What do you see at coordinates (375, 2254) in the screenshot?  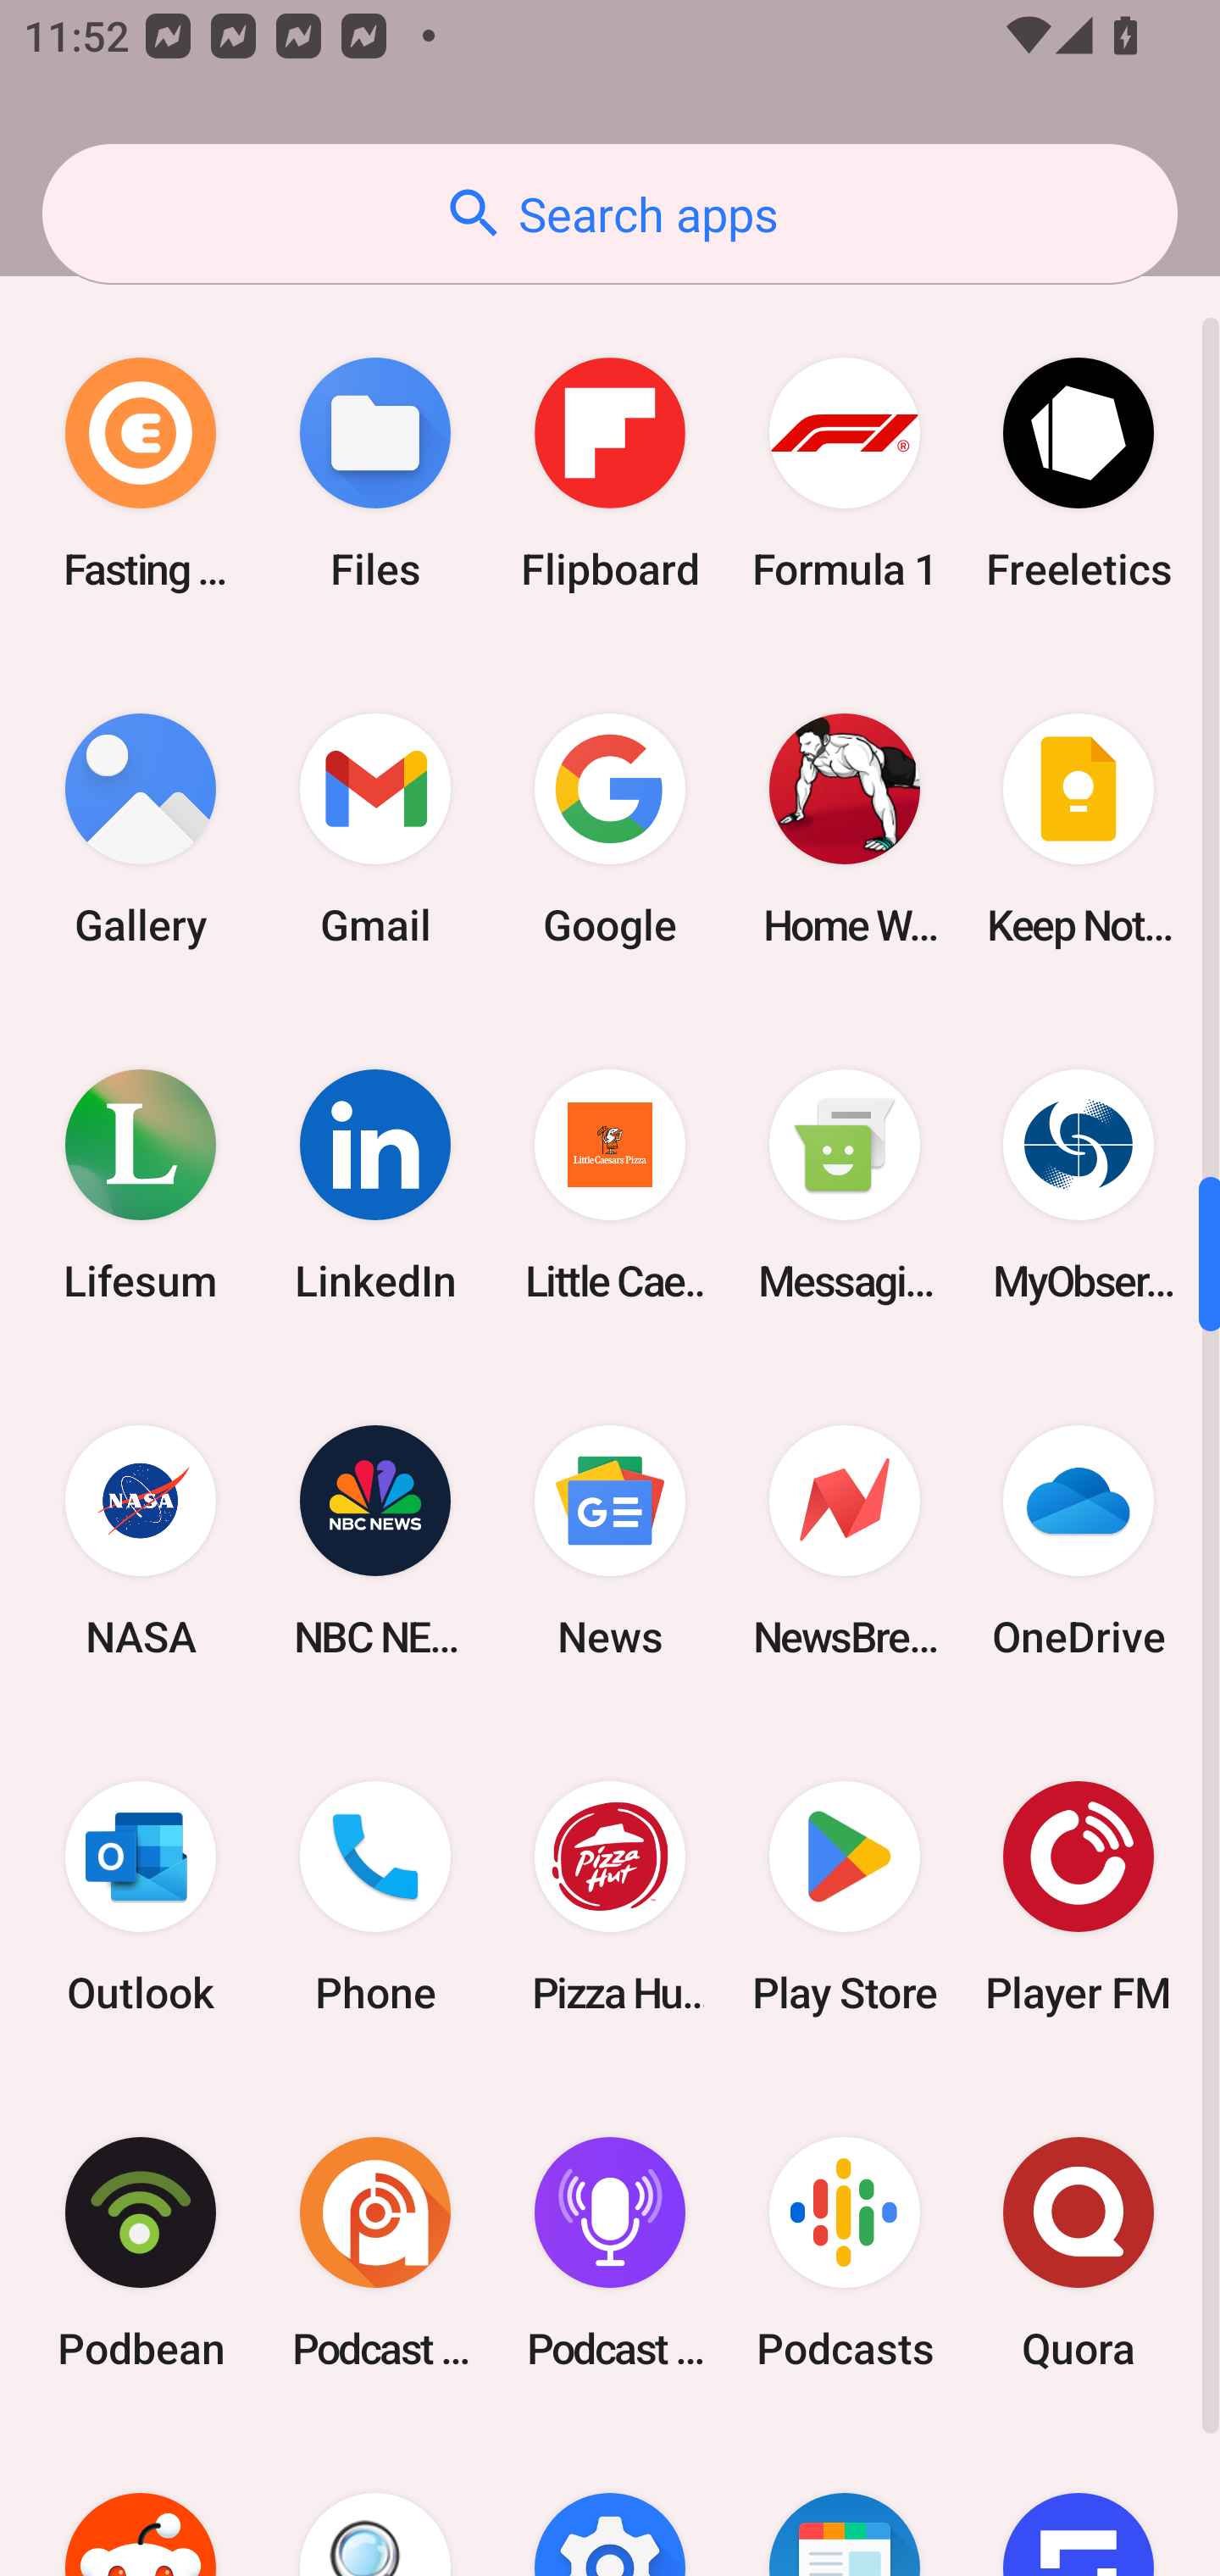 I see `Podcast Addict` at bounding box center [375, 2254].